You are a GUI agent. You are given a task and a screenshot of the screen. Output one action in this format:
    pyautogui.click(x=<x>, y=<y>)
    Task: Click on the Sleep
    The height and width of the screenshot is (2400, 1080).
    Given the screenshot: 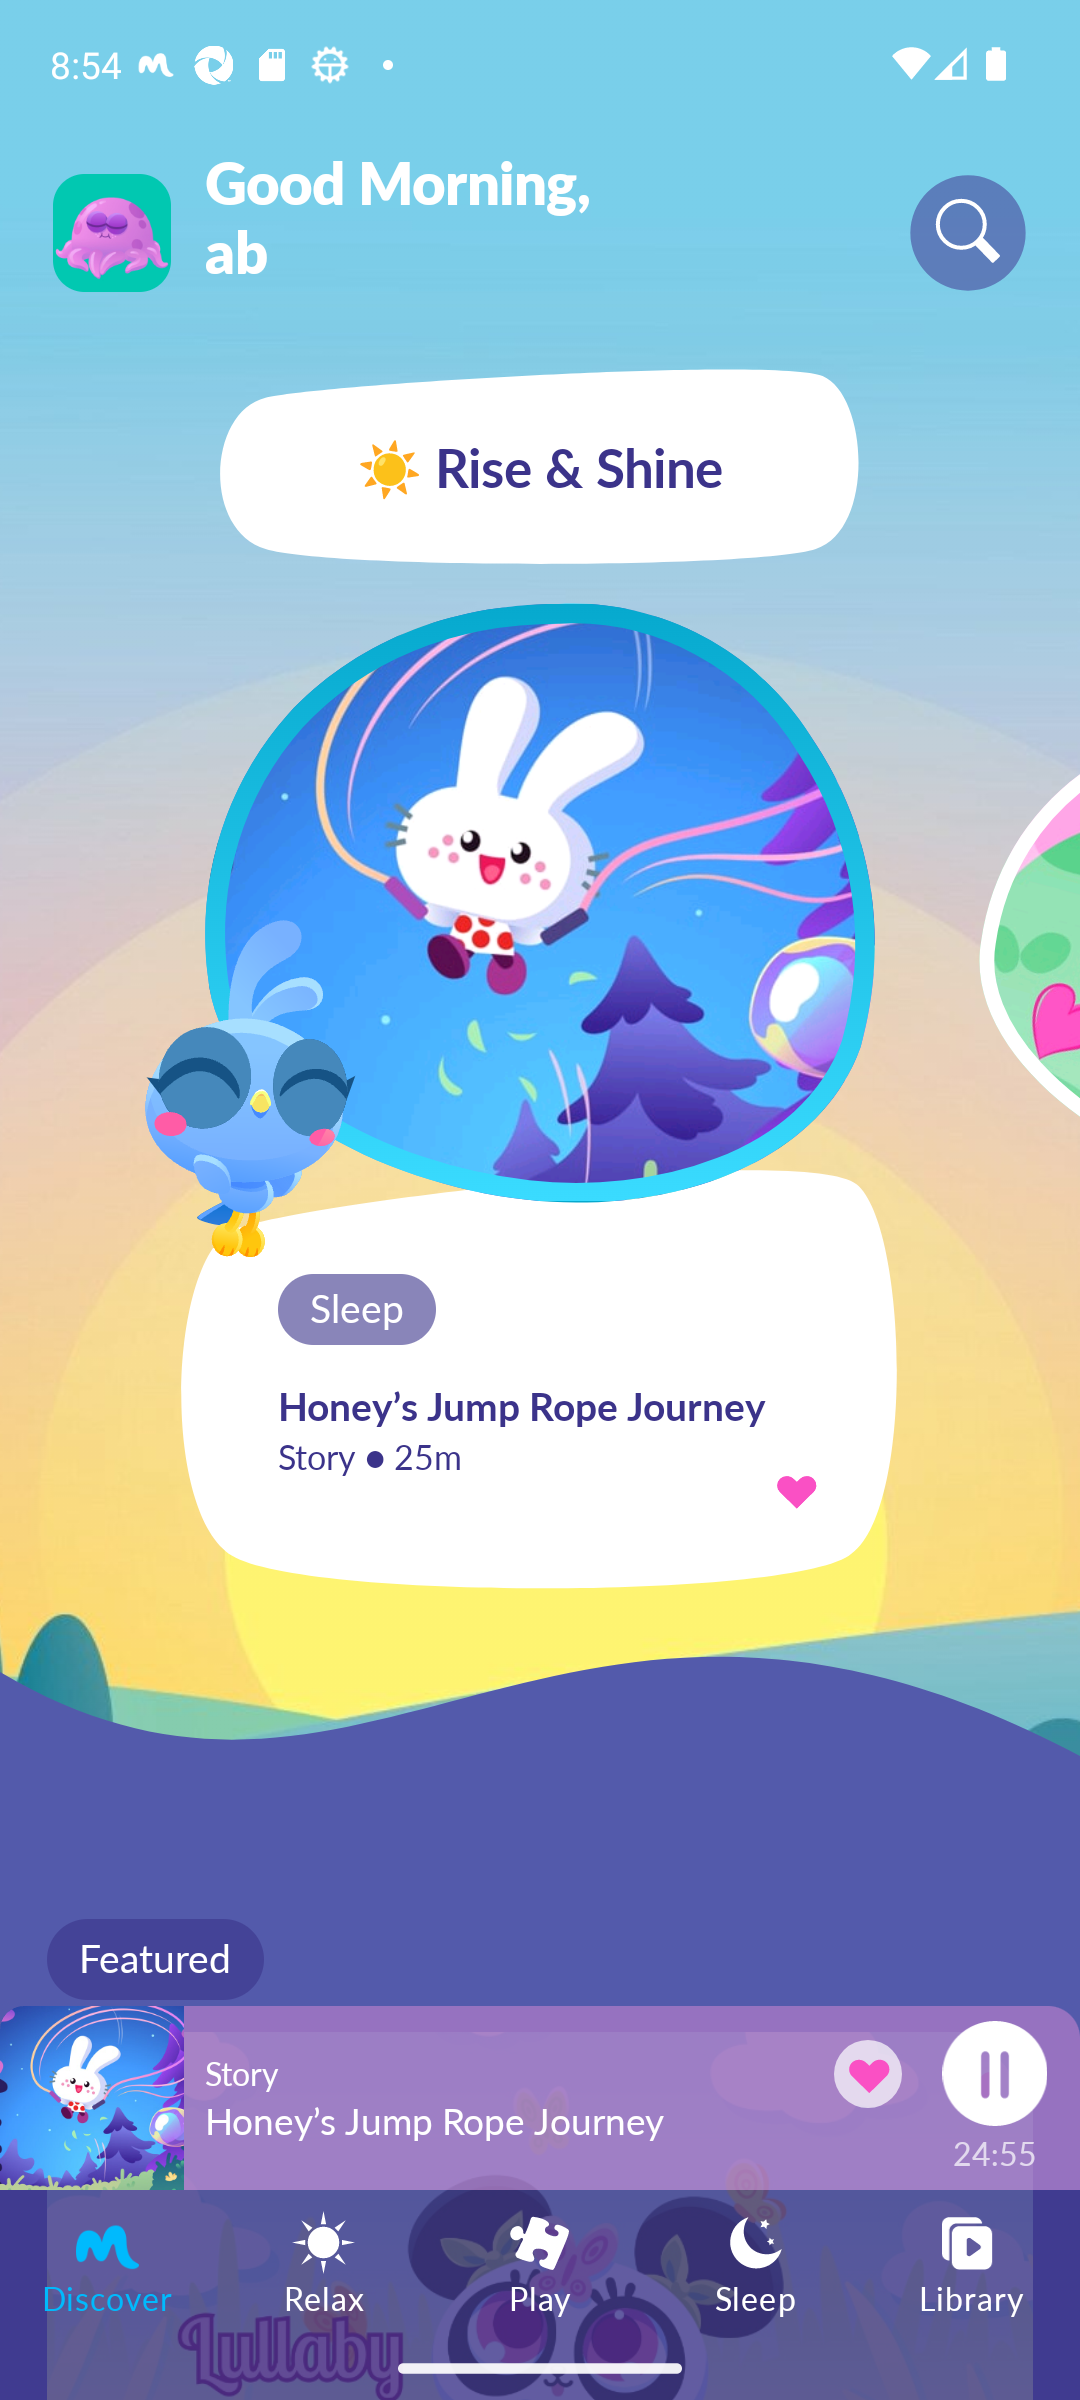 What is the action you would take?
    pyautogui.click(x=756, y=2262)
    